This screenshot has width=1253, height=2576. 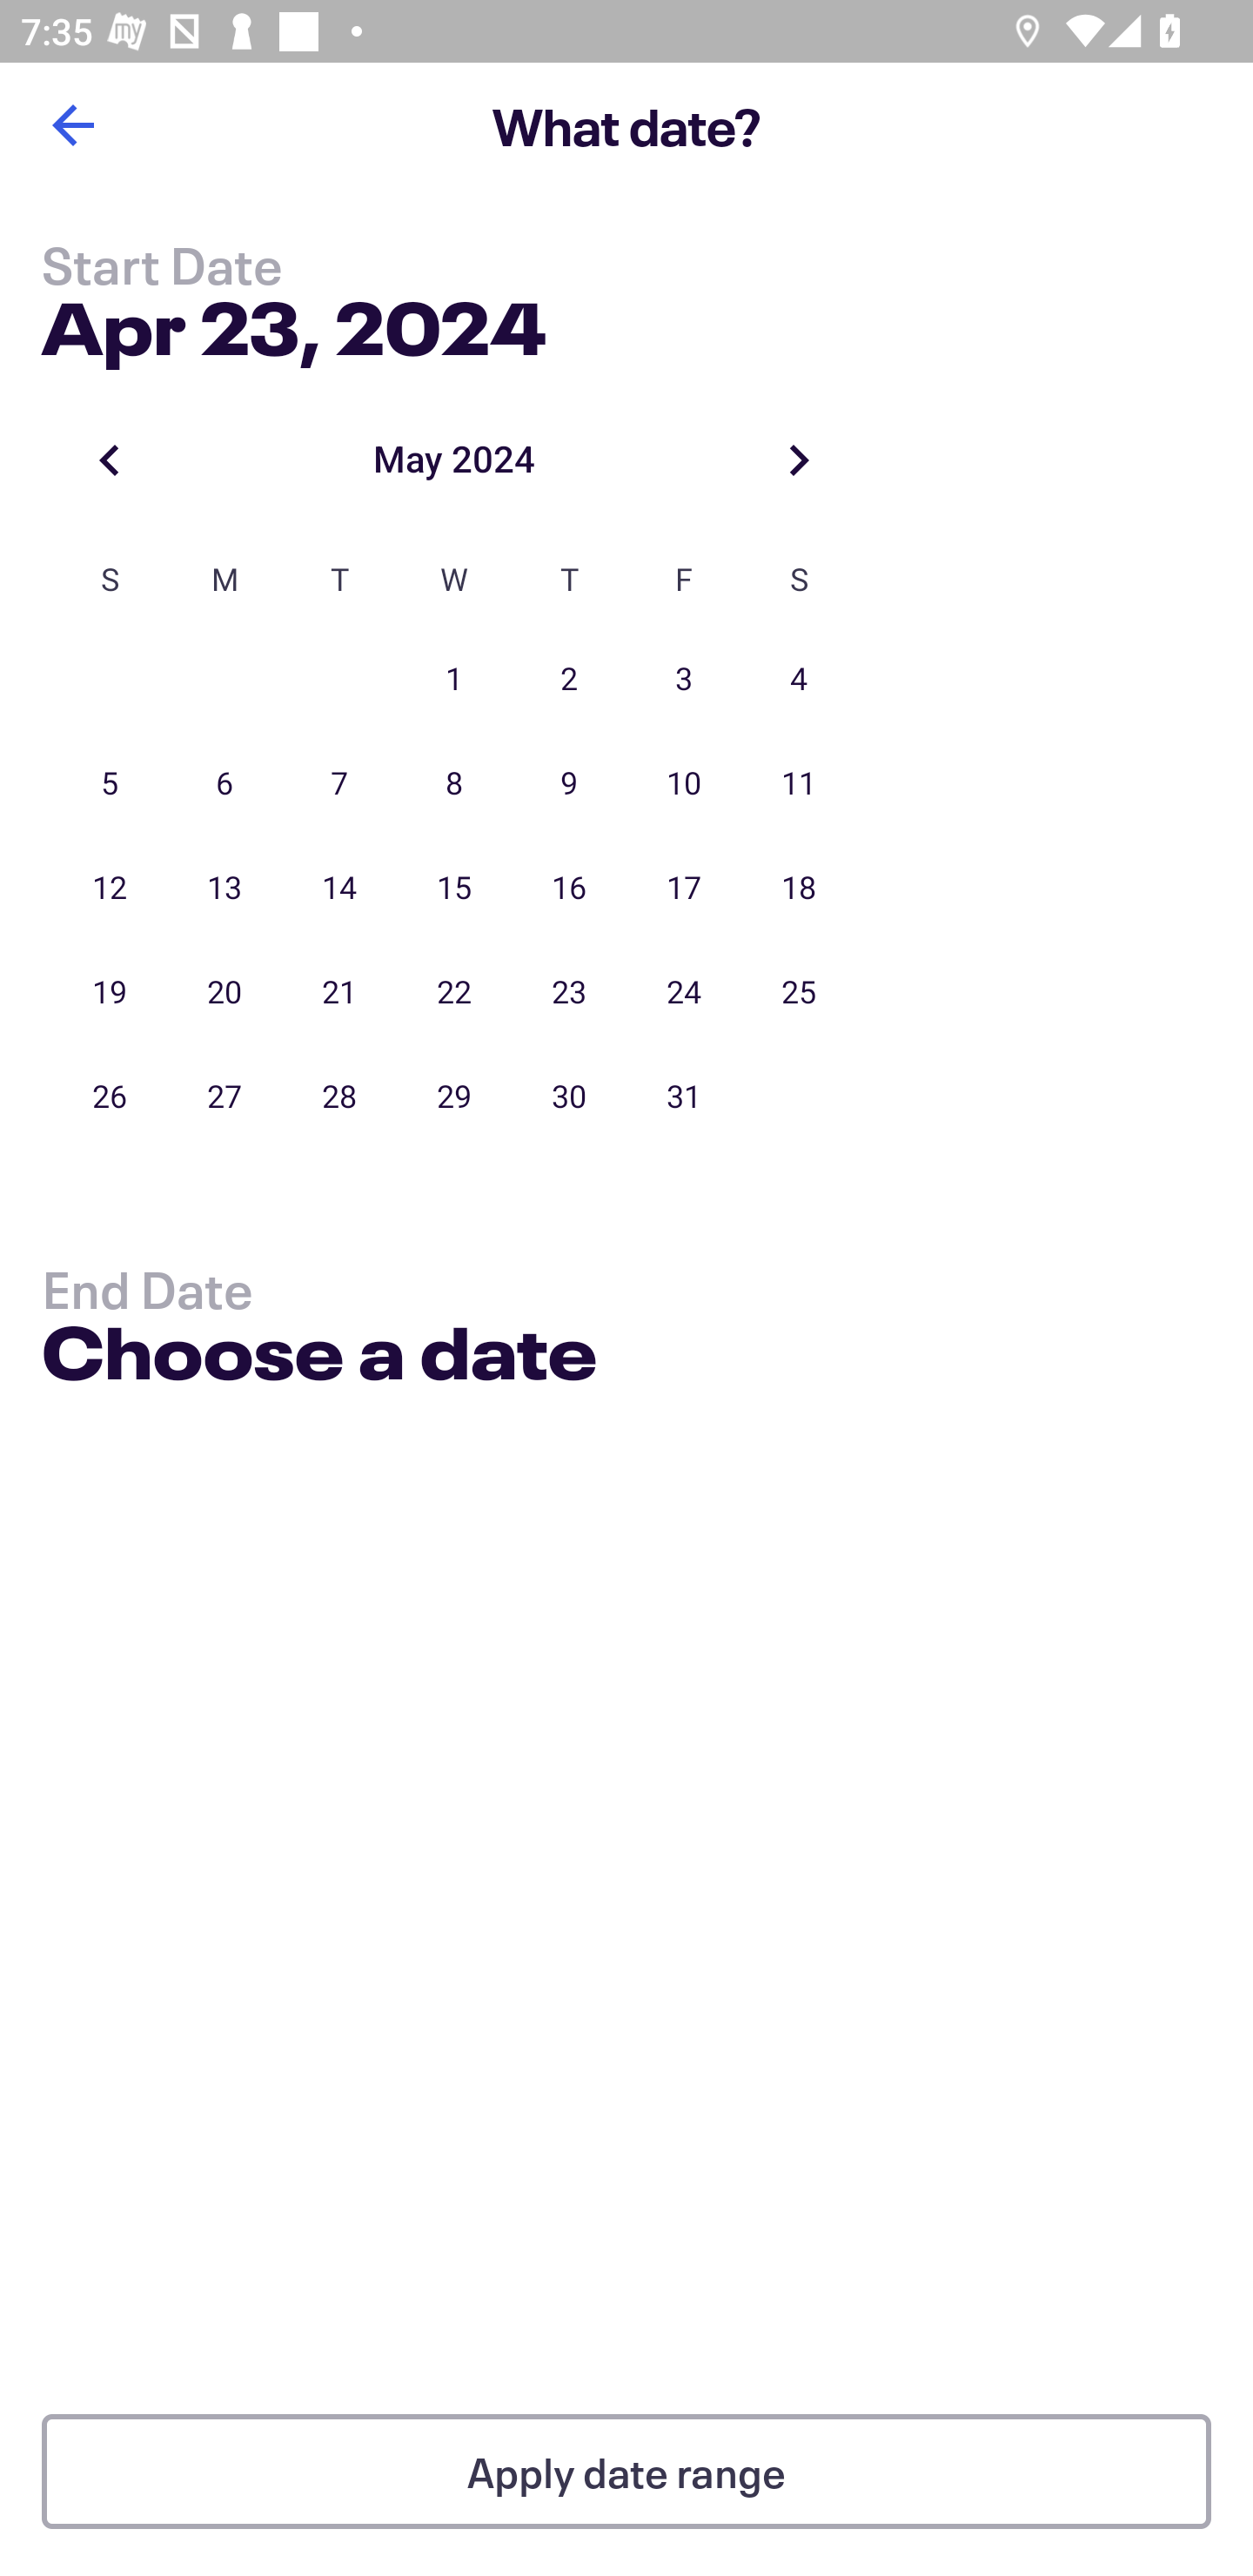 What do you see at coordinates (318, 1358) in the screenshot?
I see `Choose a date` at bounding box center [318, 1358].